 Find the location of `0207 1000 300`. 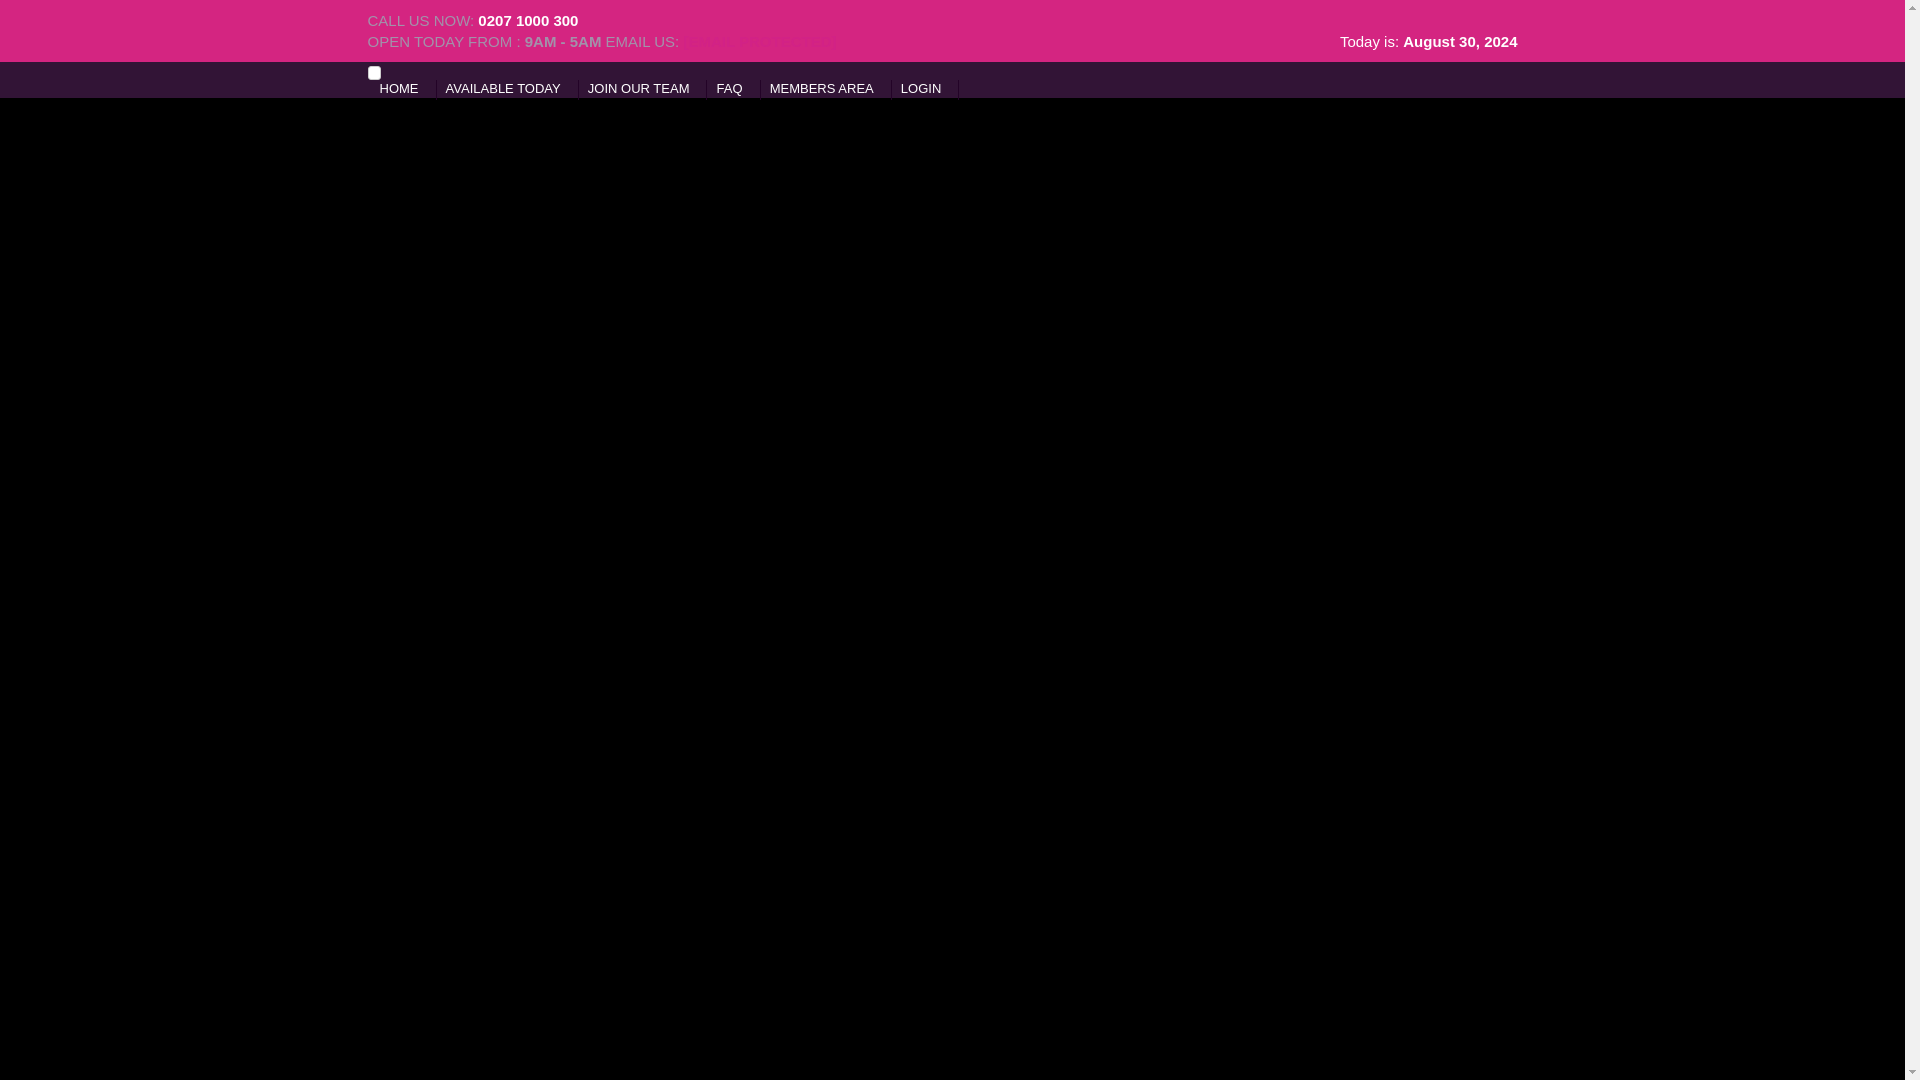

0207 1000 300 is located at coordinates (528, 20).